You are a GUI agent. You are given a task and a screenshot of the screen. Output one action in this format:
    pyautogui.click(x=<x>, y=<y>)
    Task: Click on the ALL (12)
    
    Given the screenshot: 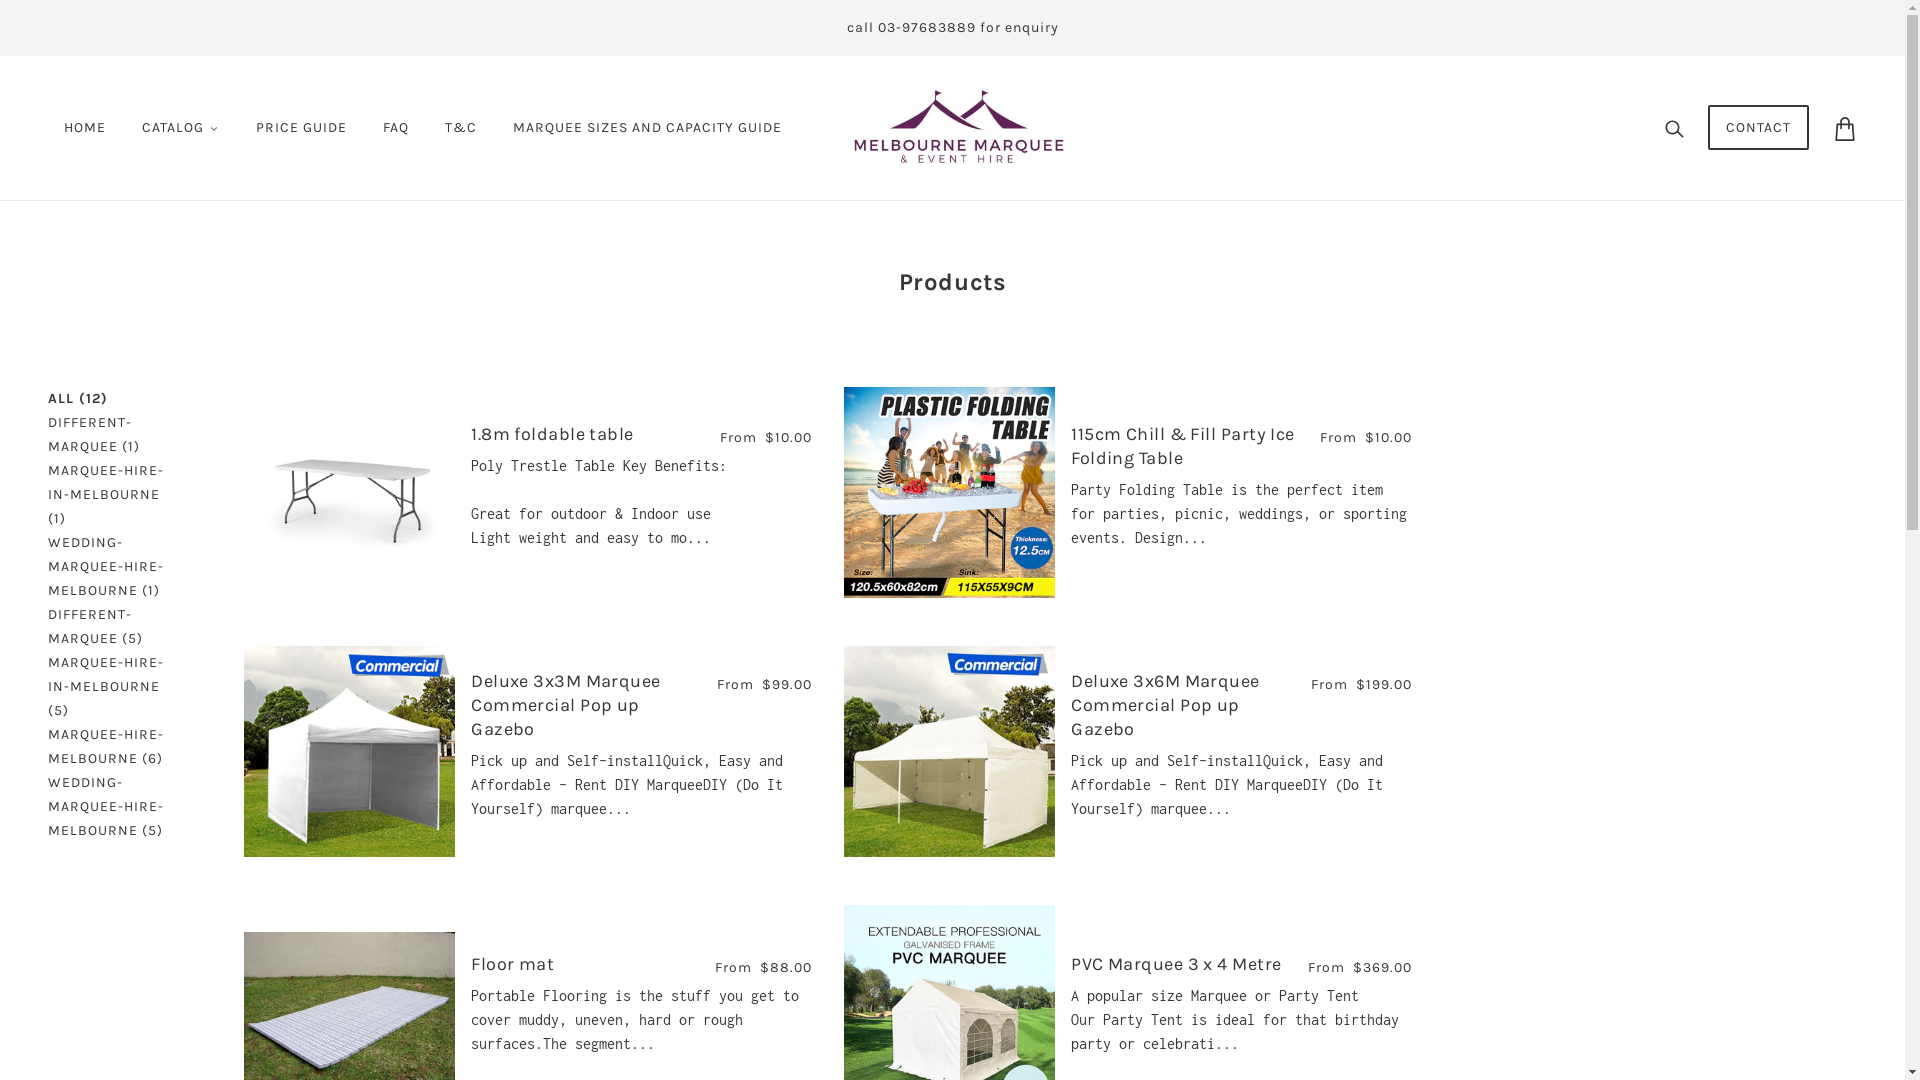 What is the action you would take?
    pyautogui.click(x=78, y=399)
    